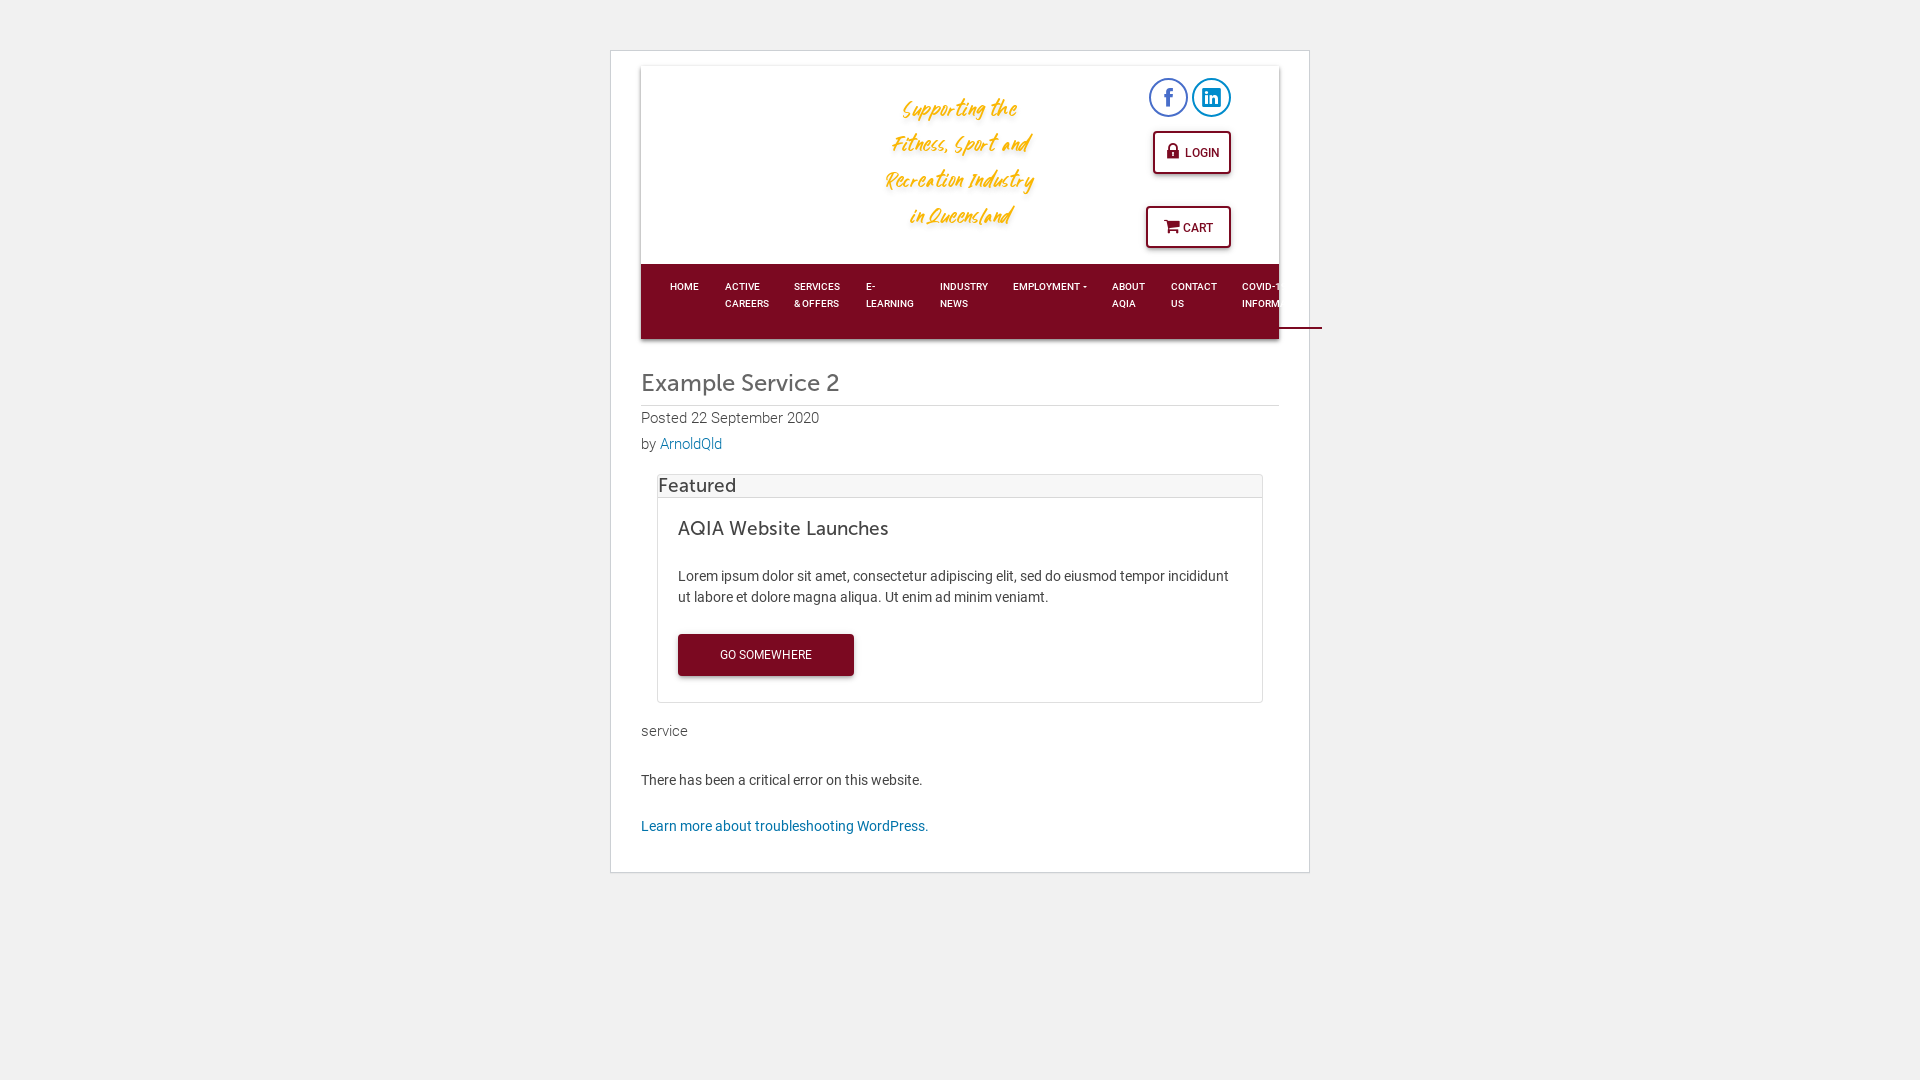 This screenshot has width=1920, height=1080. I want to click on ABOUT AQIA, so click(1128, 296).